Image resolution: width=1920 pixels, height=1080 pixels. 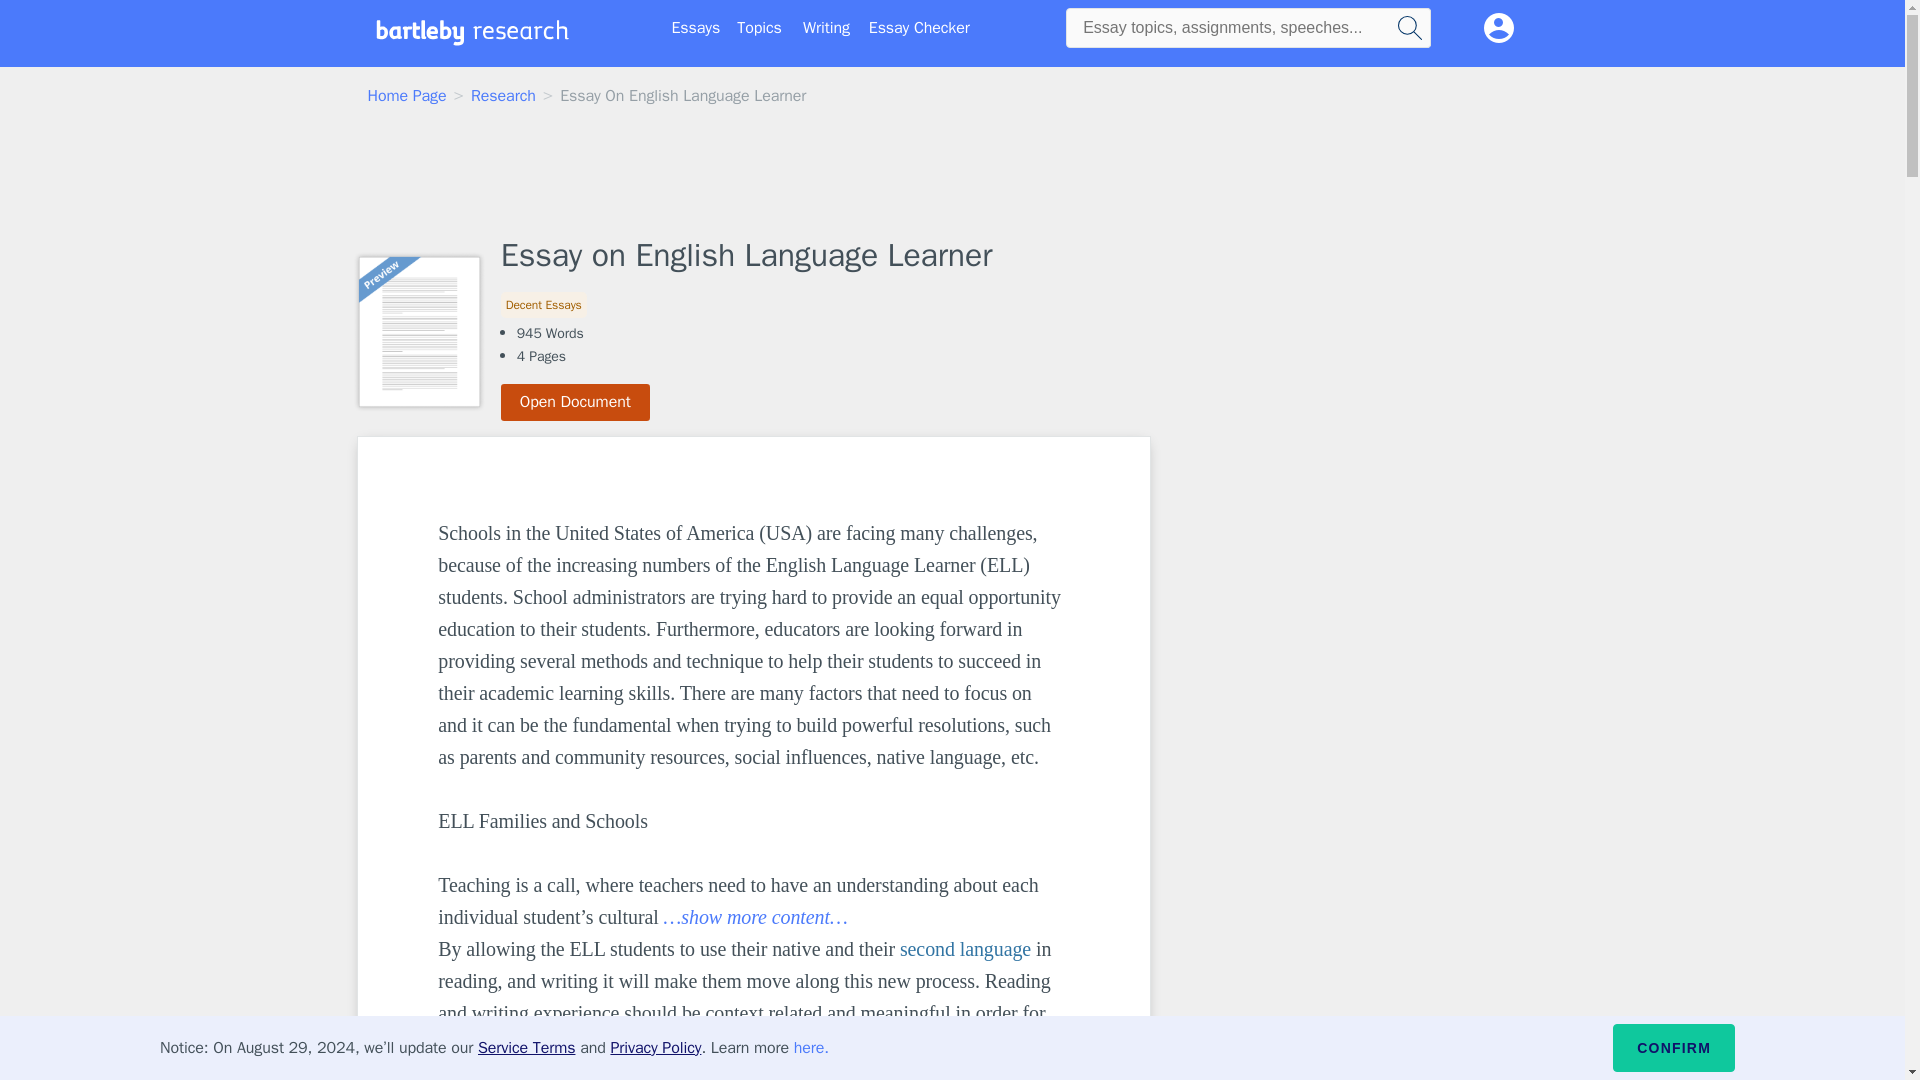 I want to click on Writing, so click(x=826, y=28).